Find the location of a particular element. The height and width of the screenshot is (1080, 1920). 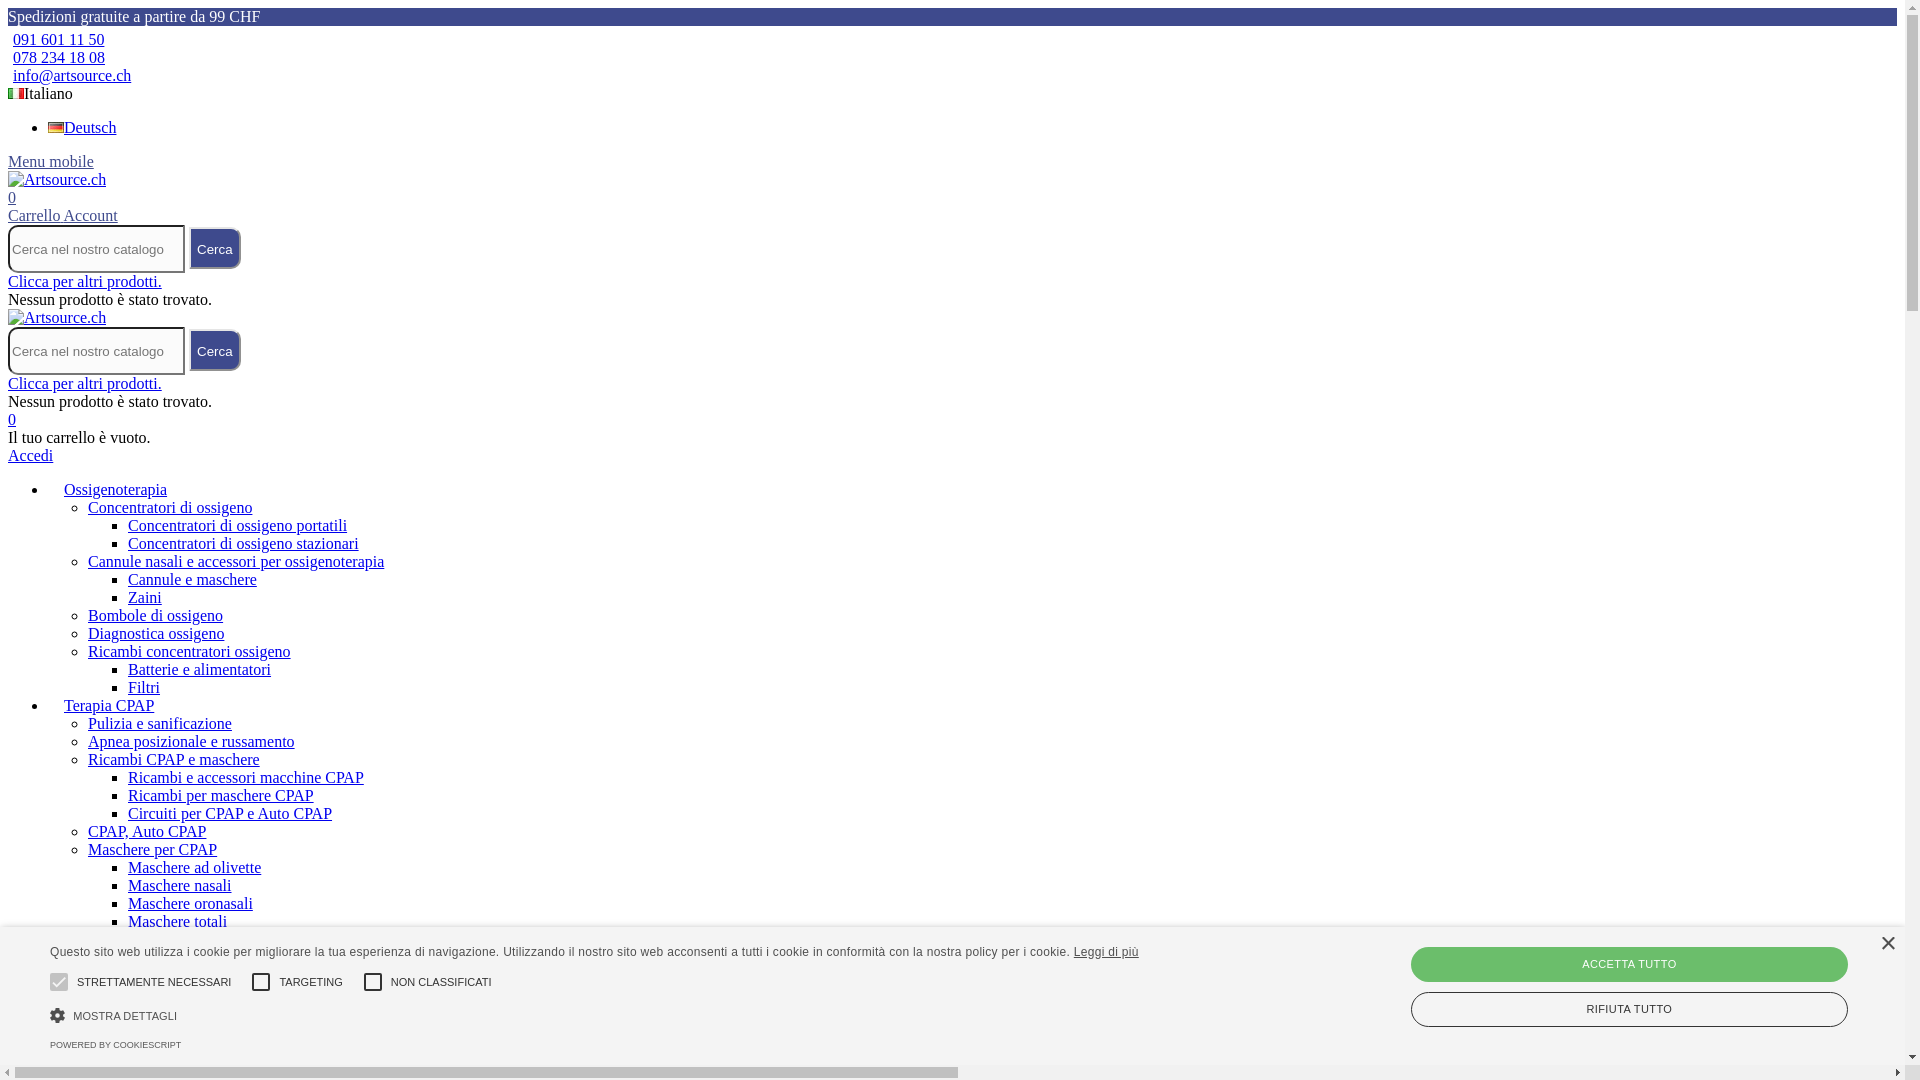

Concentratori di ossigeno portatili is located at coordinates (238, 526).